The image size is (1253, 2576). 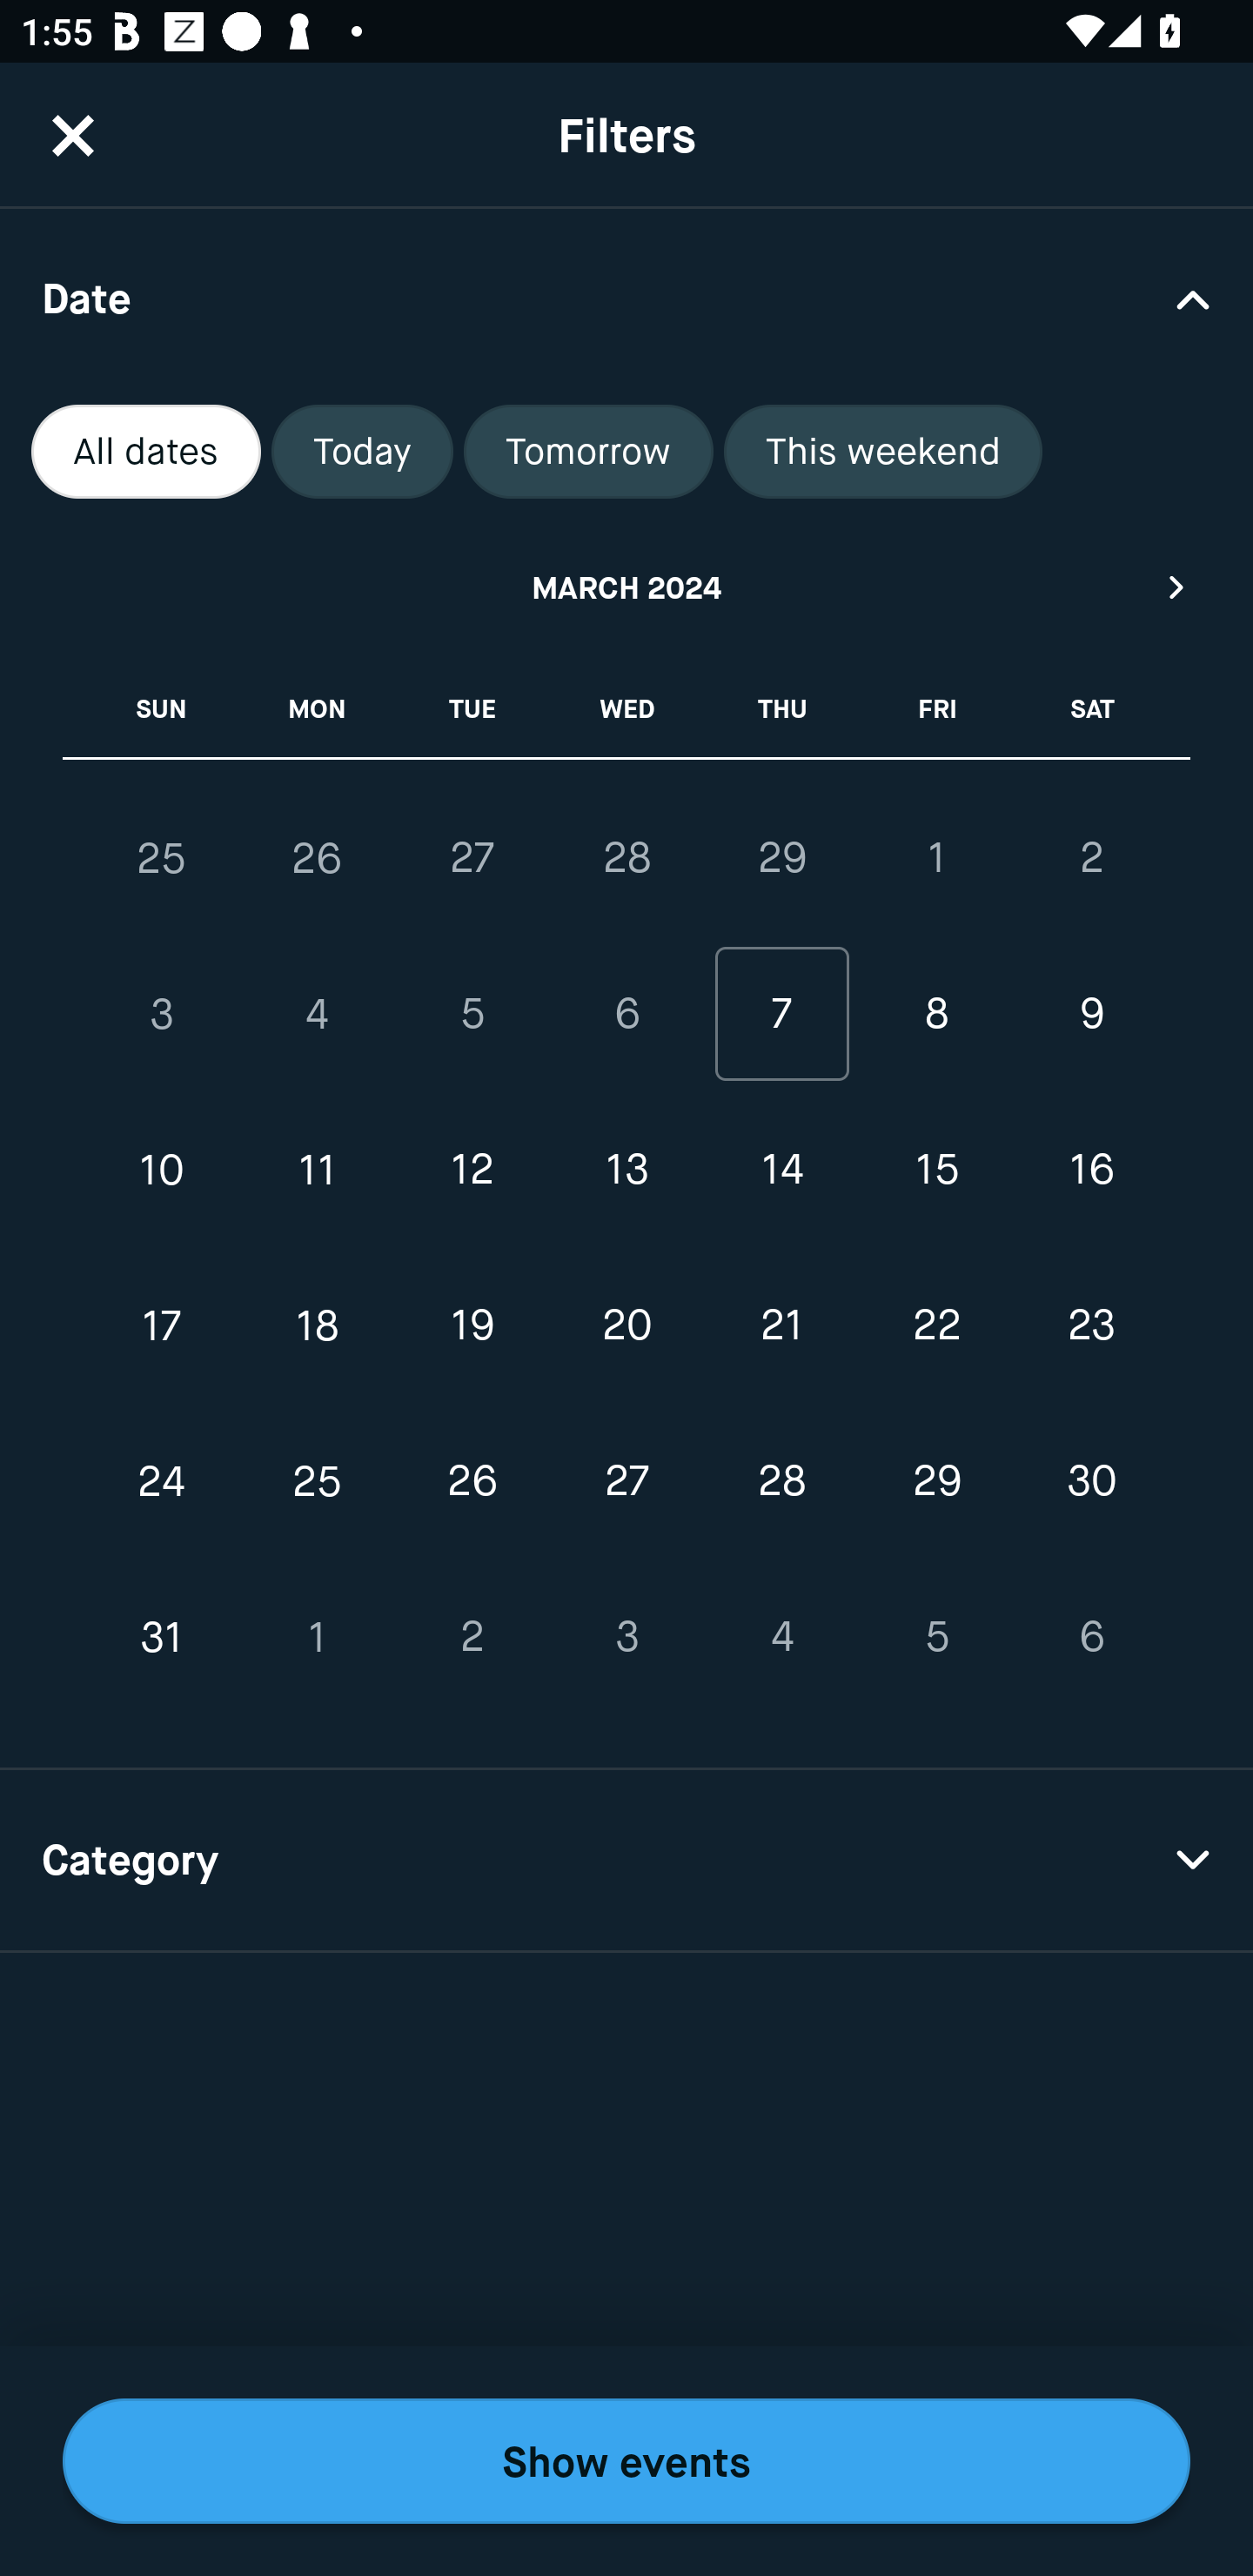 What do you see at coordinates (626, 1015) in the screenshot?
I see `6` at bounding box center [626, 1015].